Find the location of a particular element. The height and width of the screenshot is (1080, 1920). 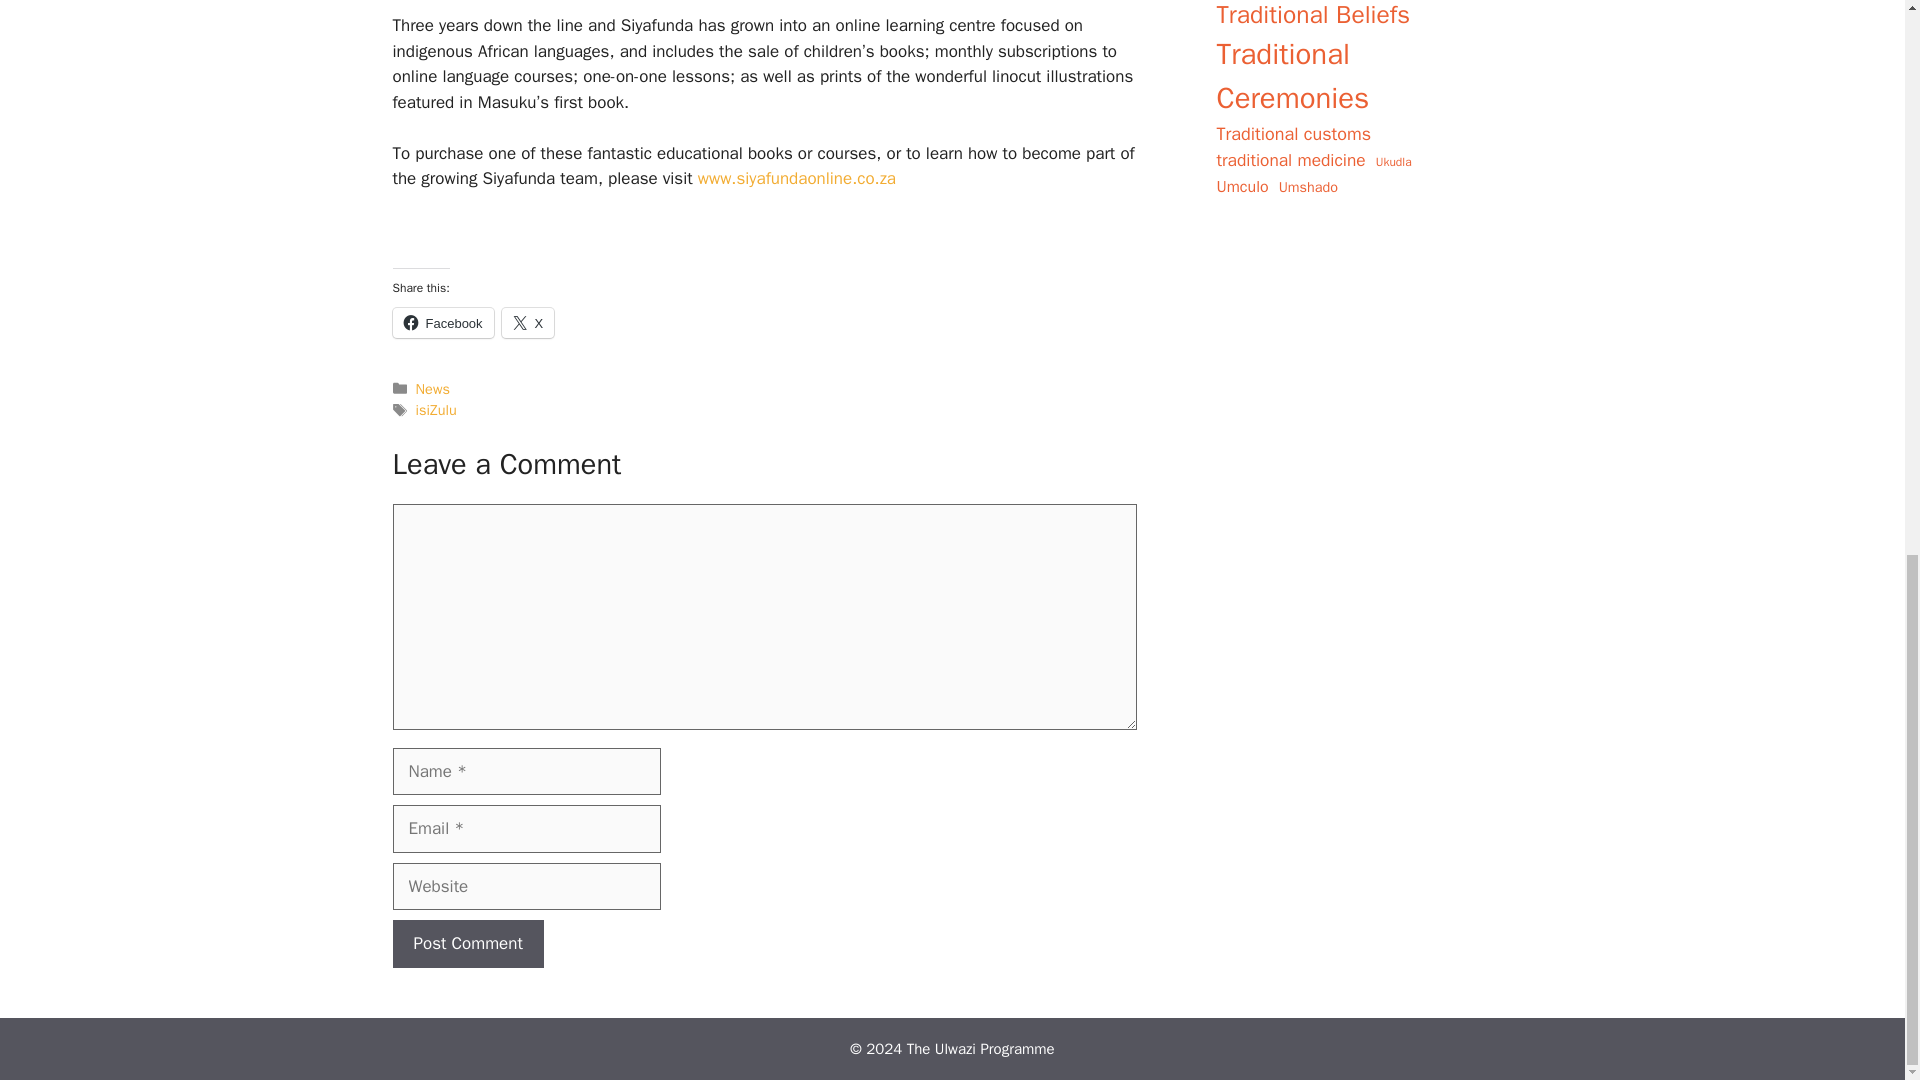

isiZulu is located at coordinates (436, 410).